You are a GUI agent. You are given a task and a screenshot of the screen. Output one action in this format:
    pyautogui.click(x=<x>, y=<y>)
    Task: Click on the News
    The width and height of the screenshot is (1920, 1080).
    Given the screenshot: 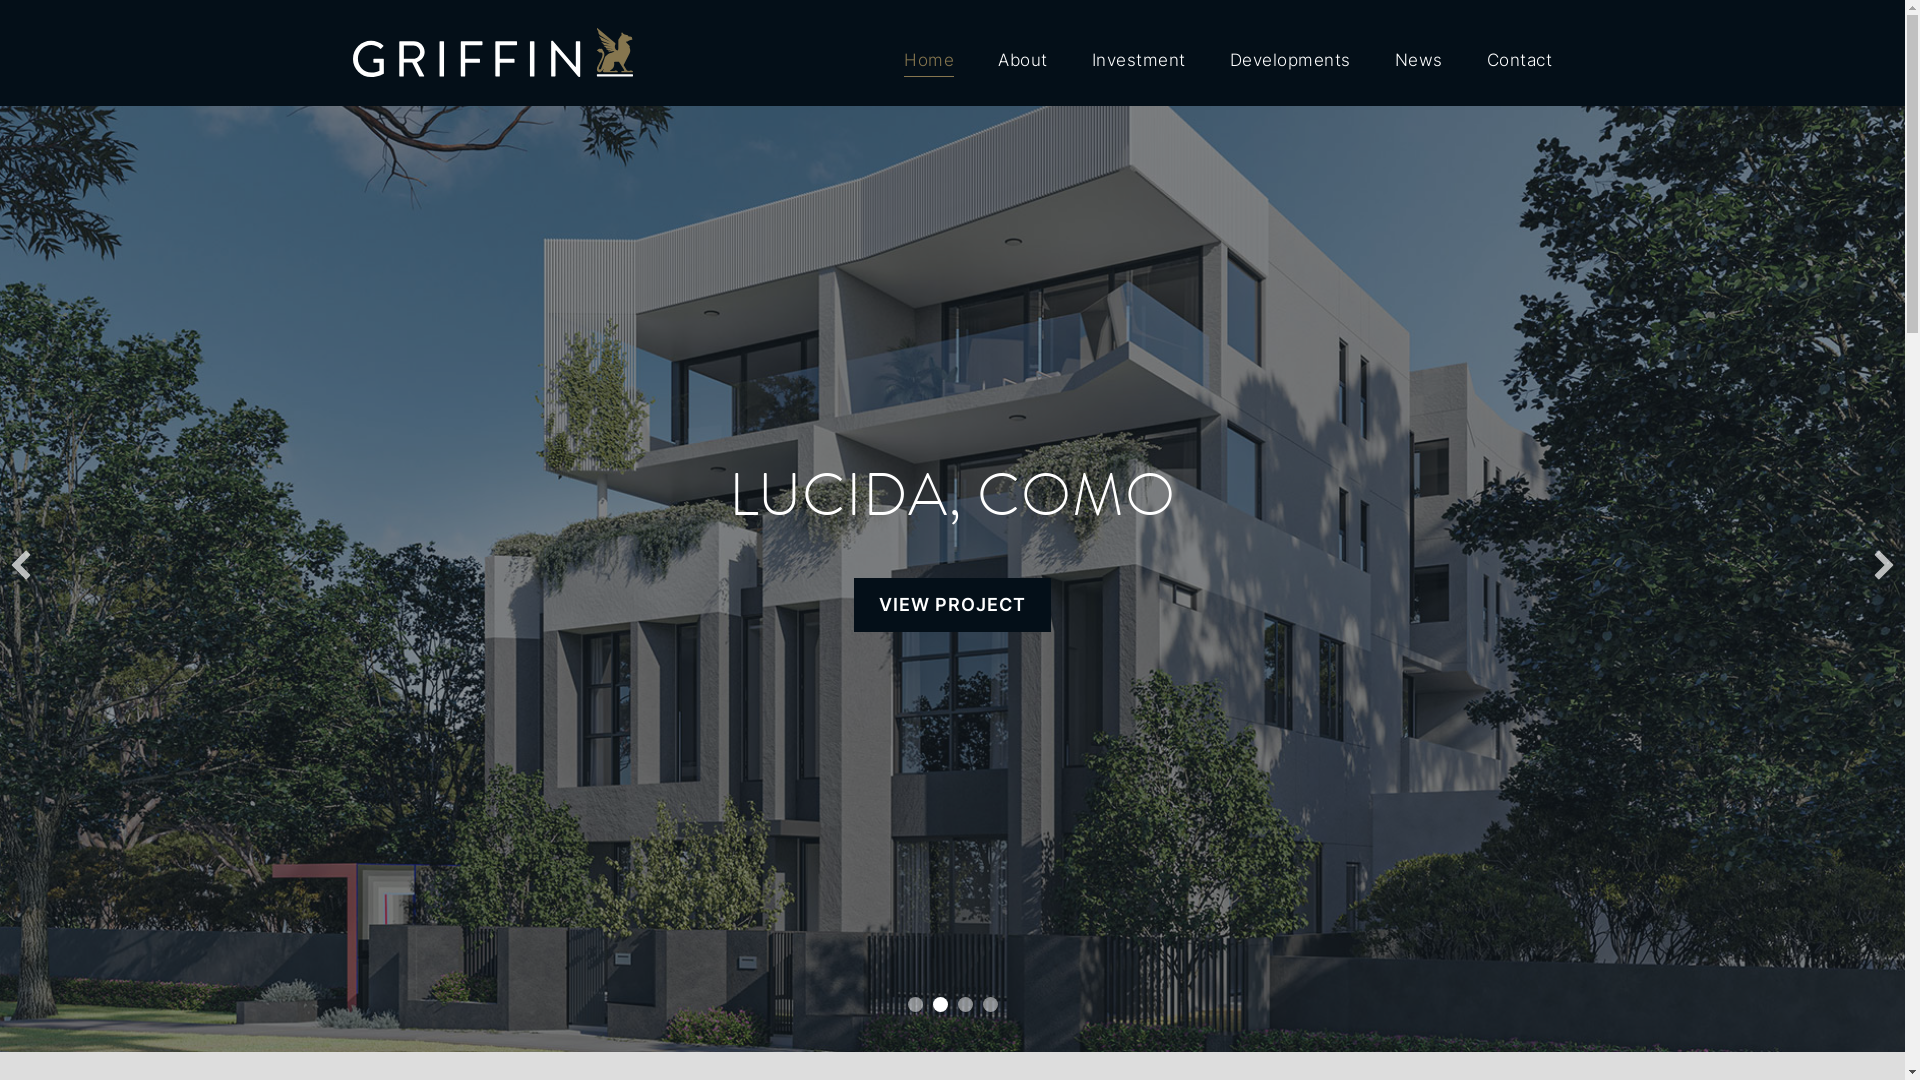 What is the action you would take?
    pyautogui.click(x=1419, y=53)
    